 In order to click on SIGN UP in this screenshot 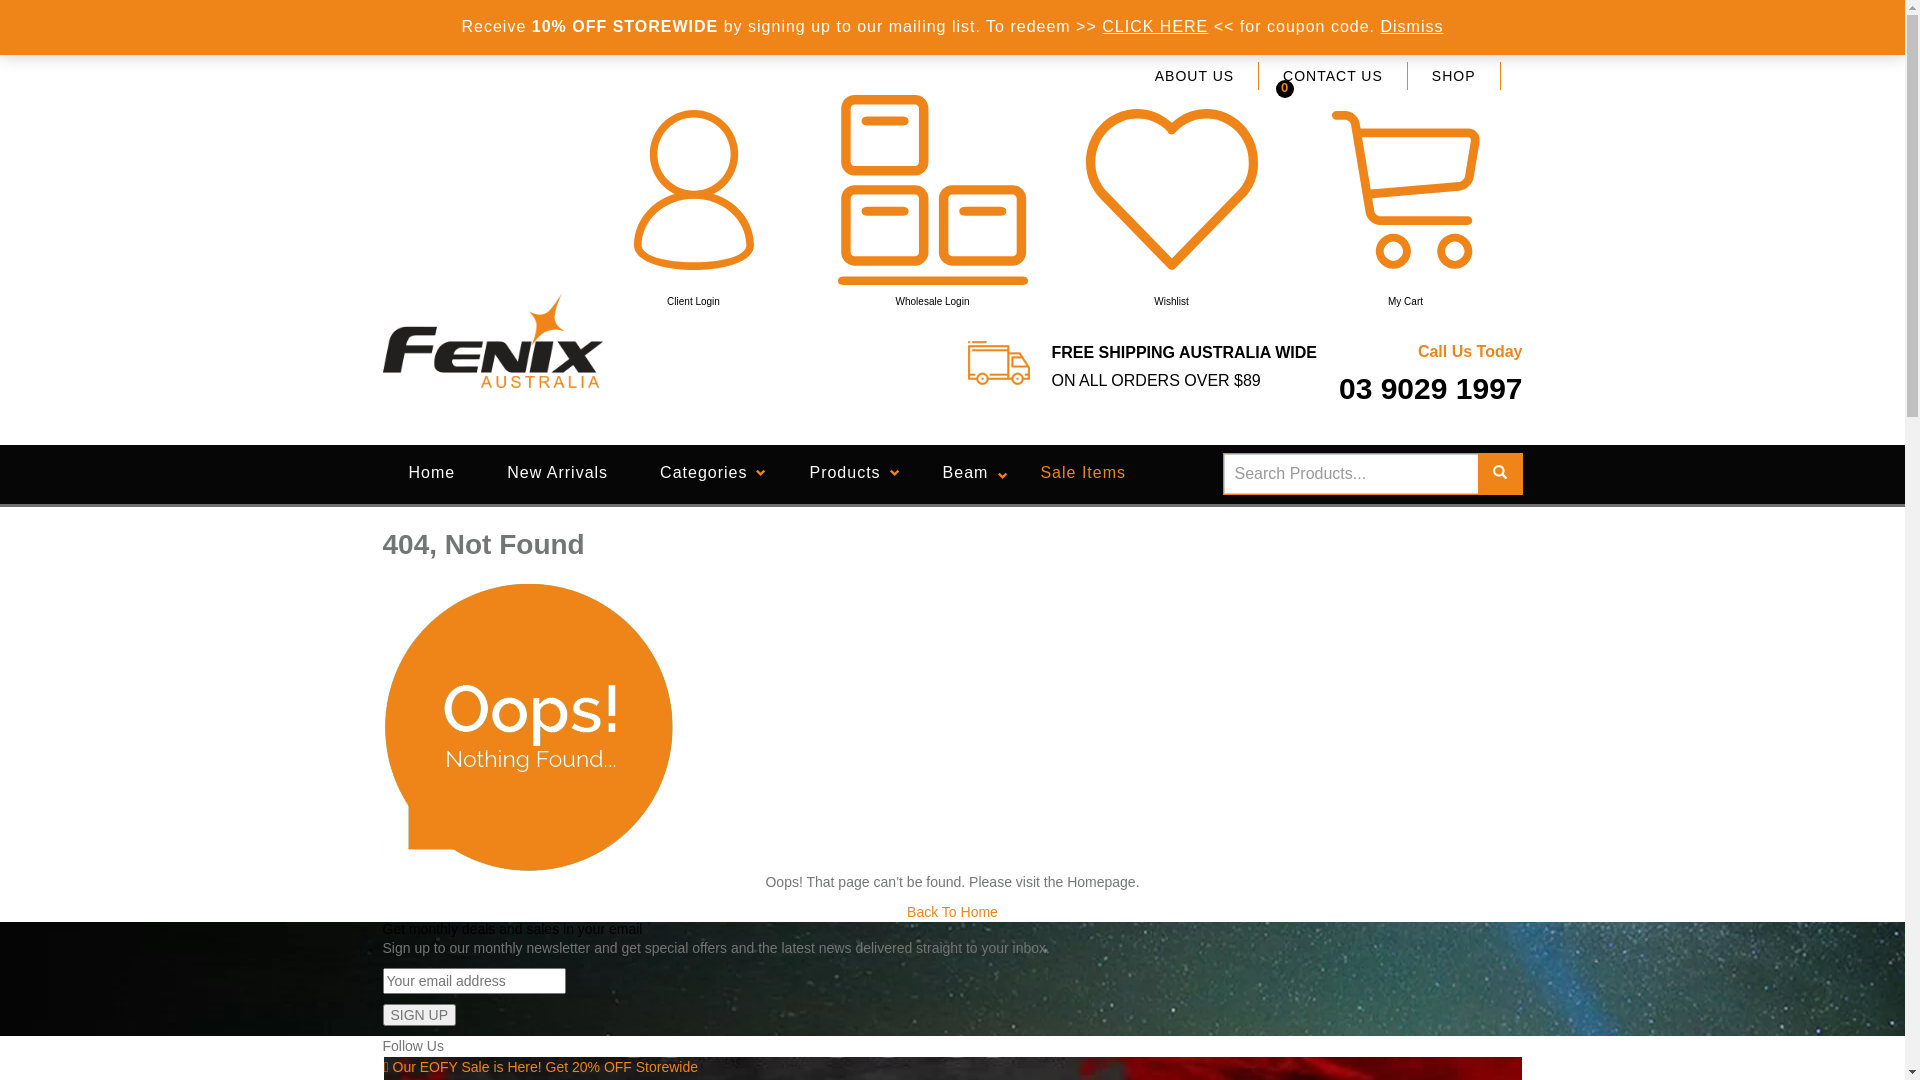, I will do `click(419, 1015)`.